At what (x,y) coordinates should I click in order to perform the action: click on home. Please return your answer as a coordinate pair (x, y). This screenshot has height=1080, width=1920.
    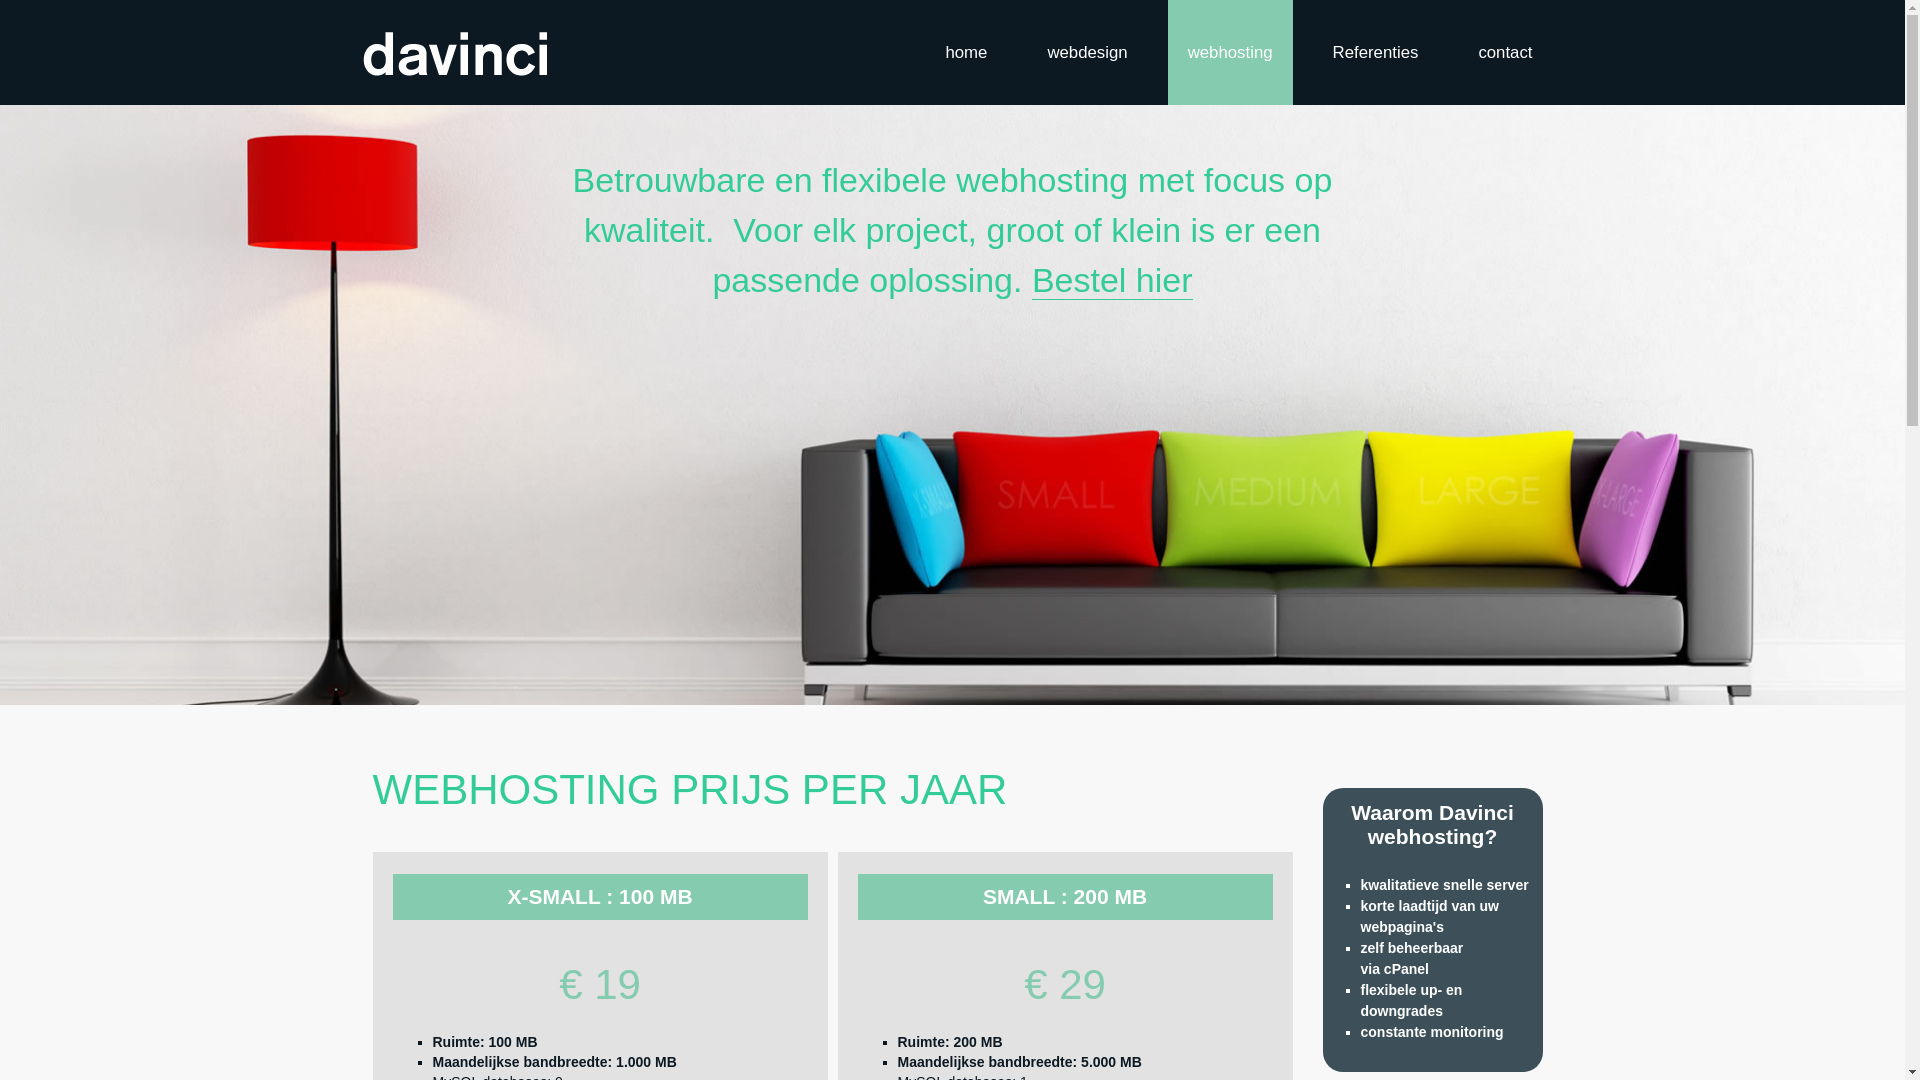
    Looking at the image, I should click on (966, 52).